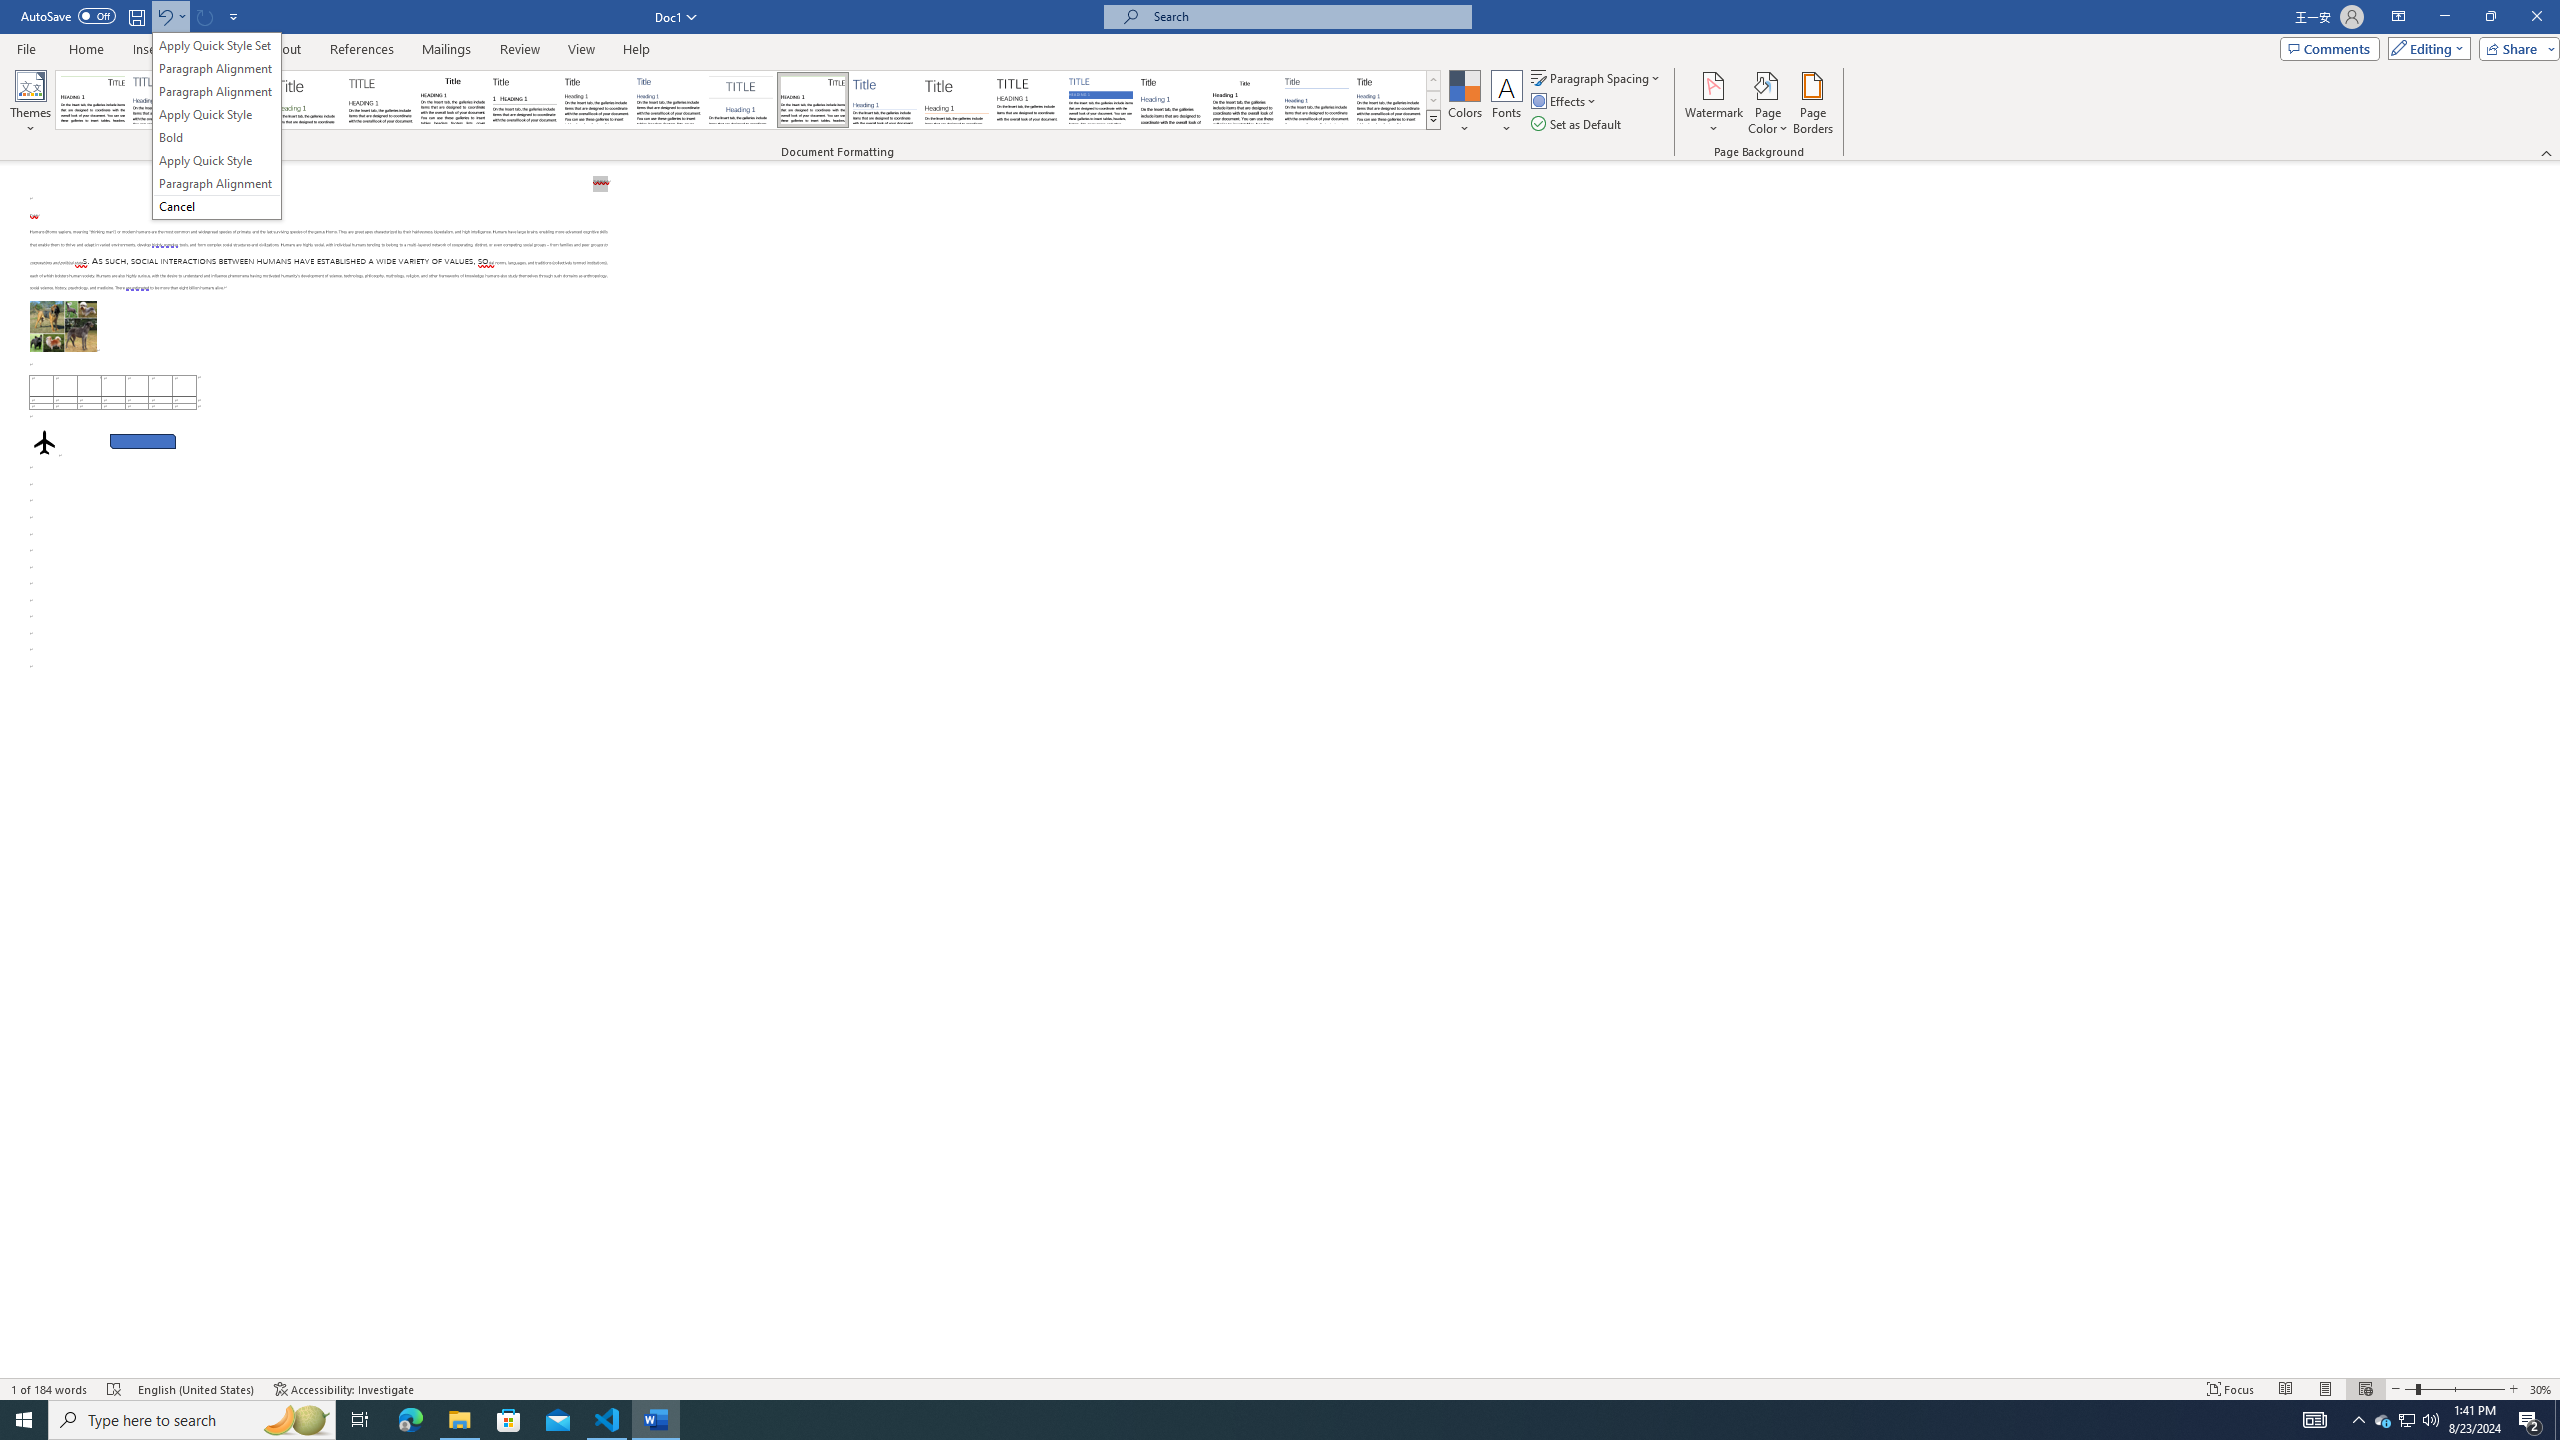 The height and width of the screenshot is (1440, 2560). I want to click on Style Set, so click(1433, 119).